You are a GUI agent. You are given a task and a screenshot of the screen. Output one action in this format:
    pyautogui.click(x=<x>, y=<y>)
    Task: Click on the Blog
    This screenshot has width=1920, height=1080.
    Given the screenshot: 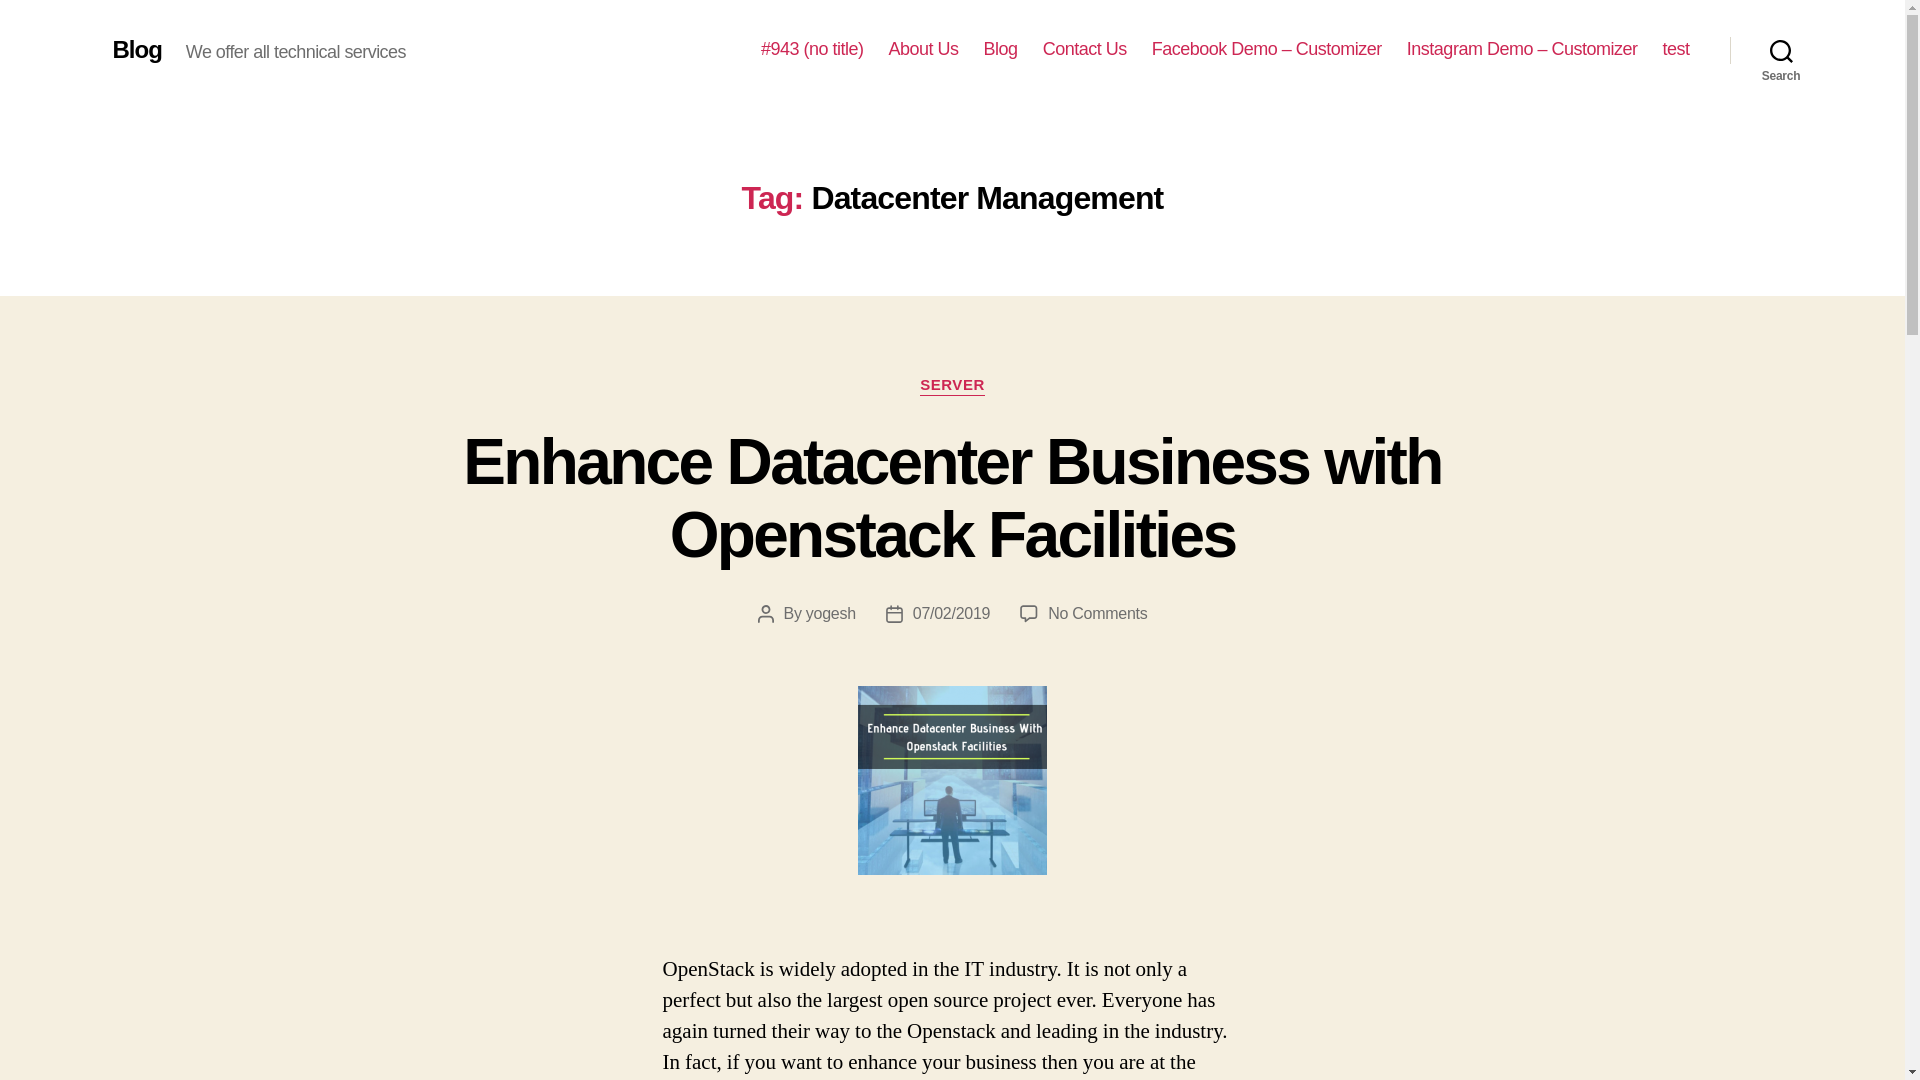 What is the action you would take?
    pyautogui.click(x=1000, y=49)
    